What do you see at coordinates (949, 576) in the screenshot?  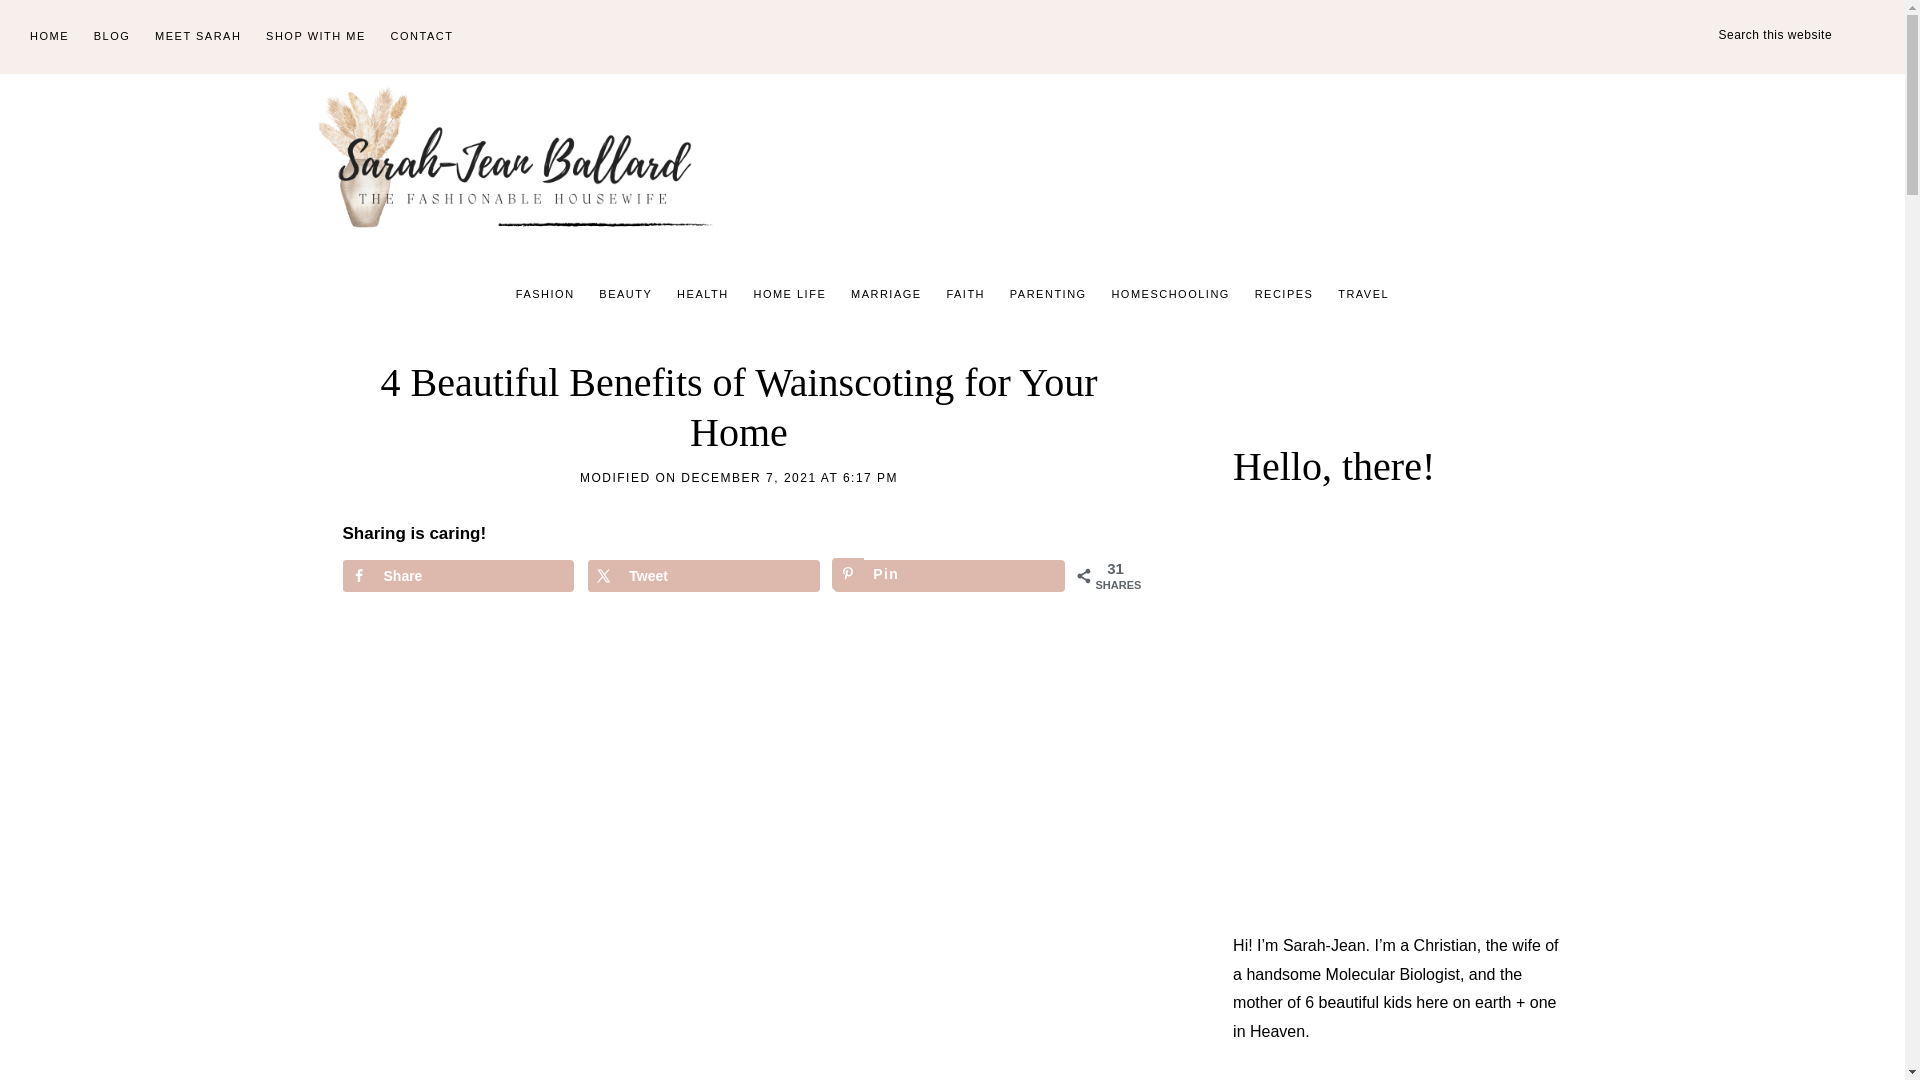 I see `Save to Pinterest` at bounding box center [949, 576].